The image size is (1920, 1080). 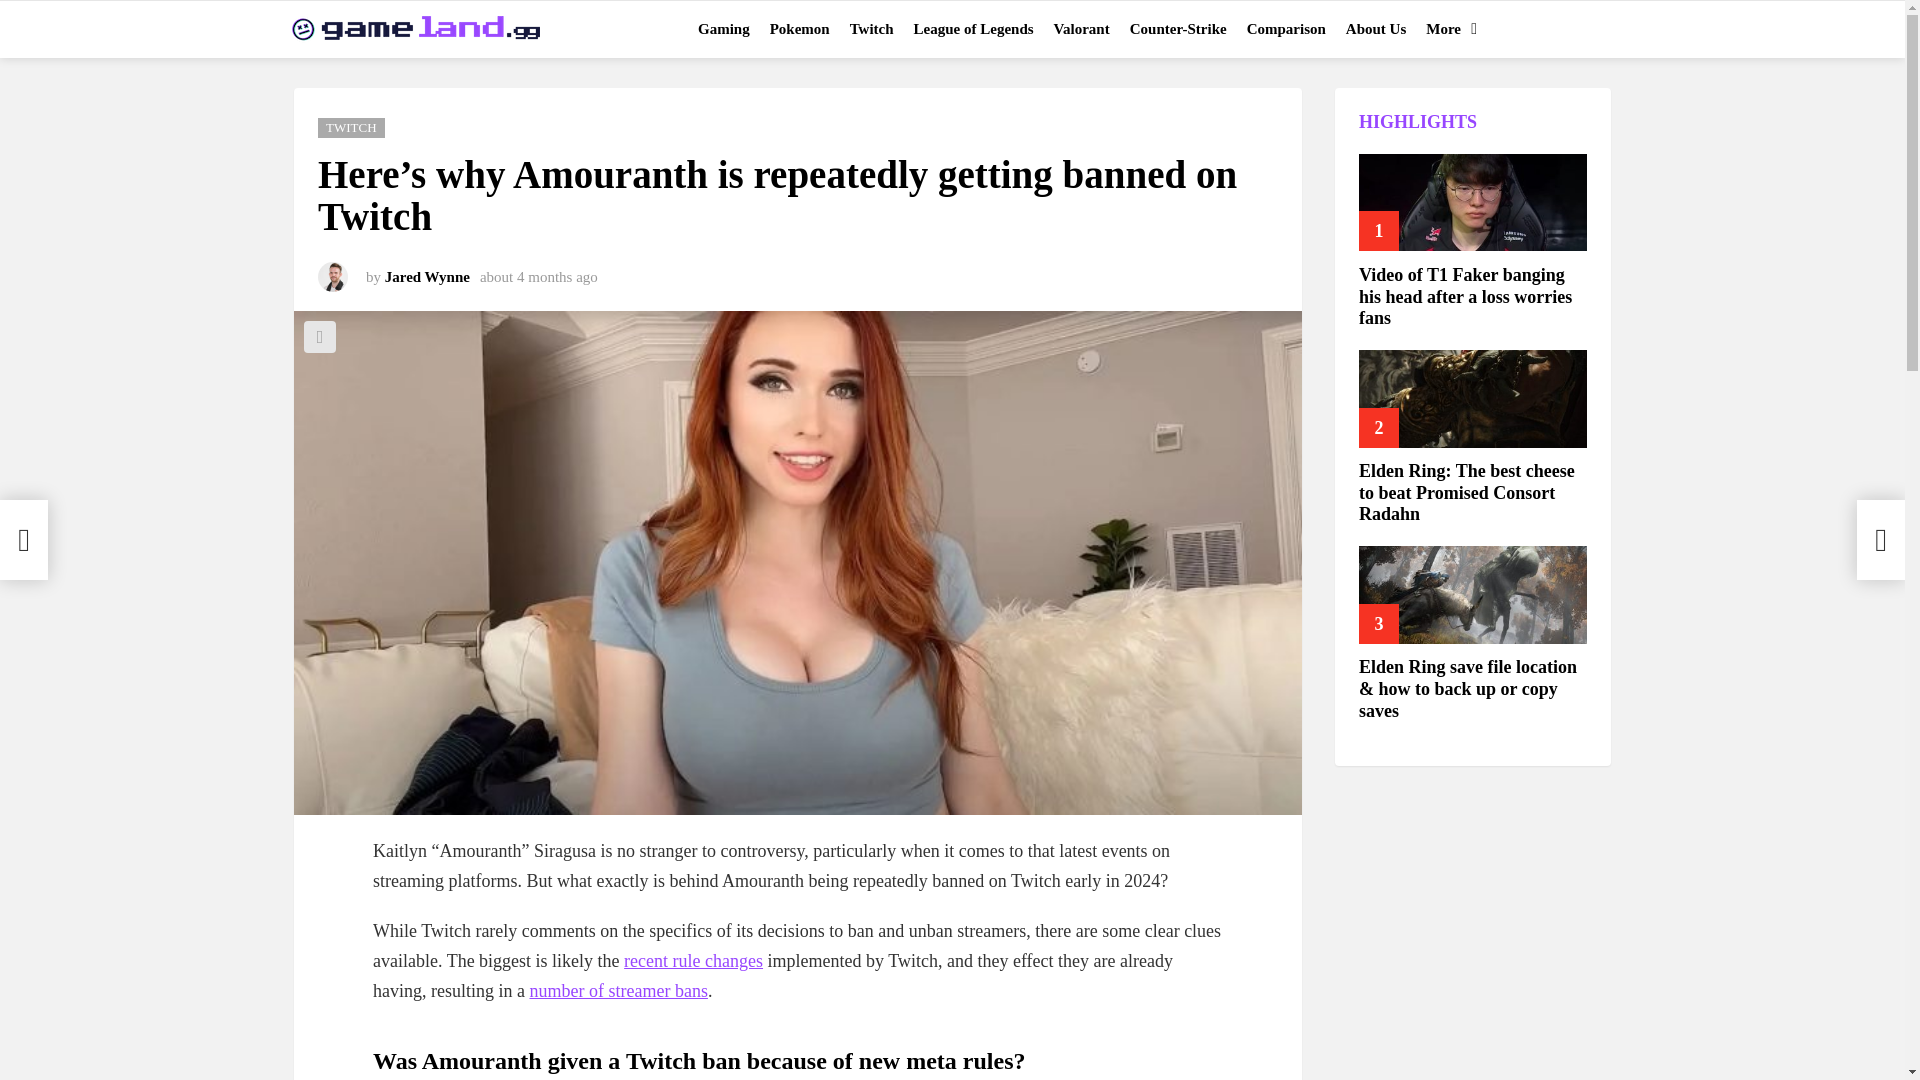 I want to click on Counter-Strike, so click(x=1178, y=29).